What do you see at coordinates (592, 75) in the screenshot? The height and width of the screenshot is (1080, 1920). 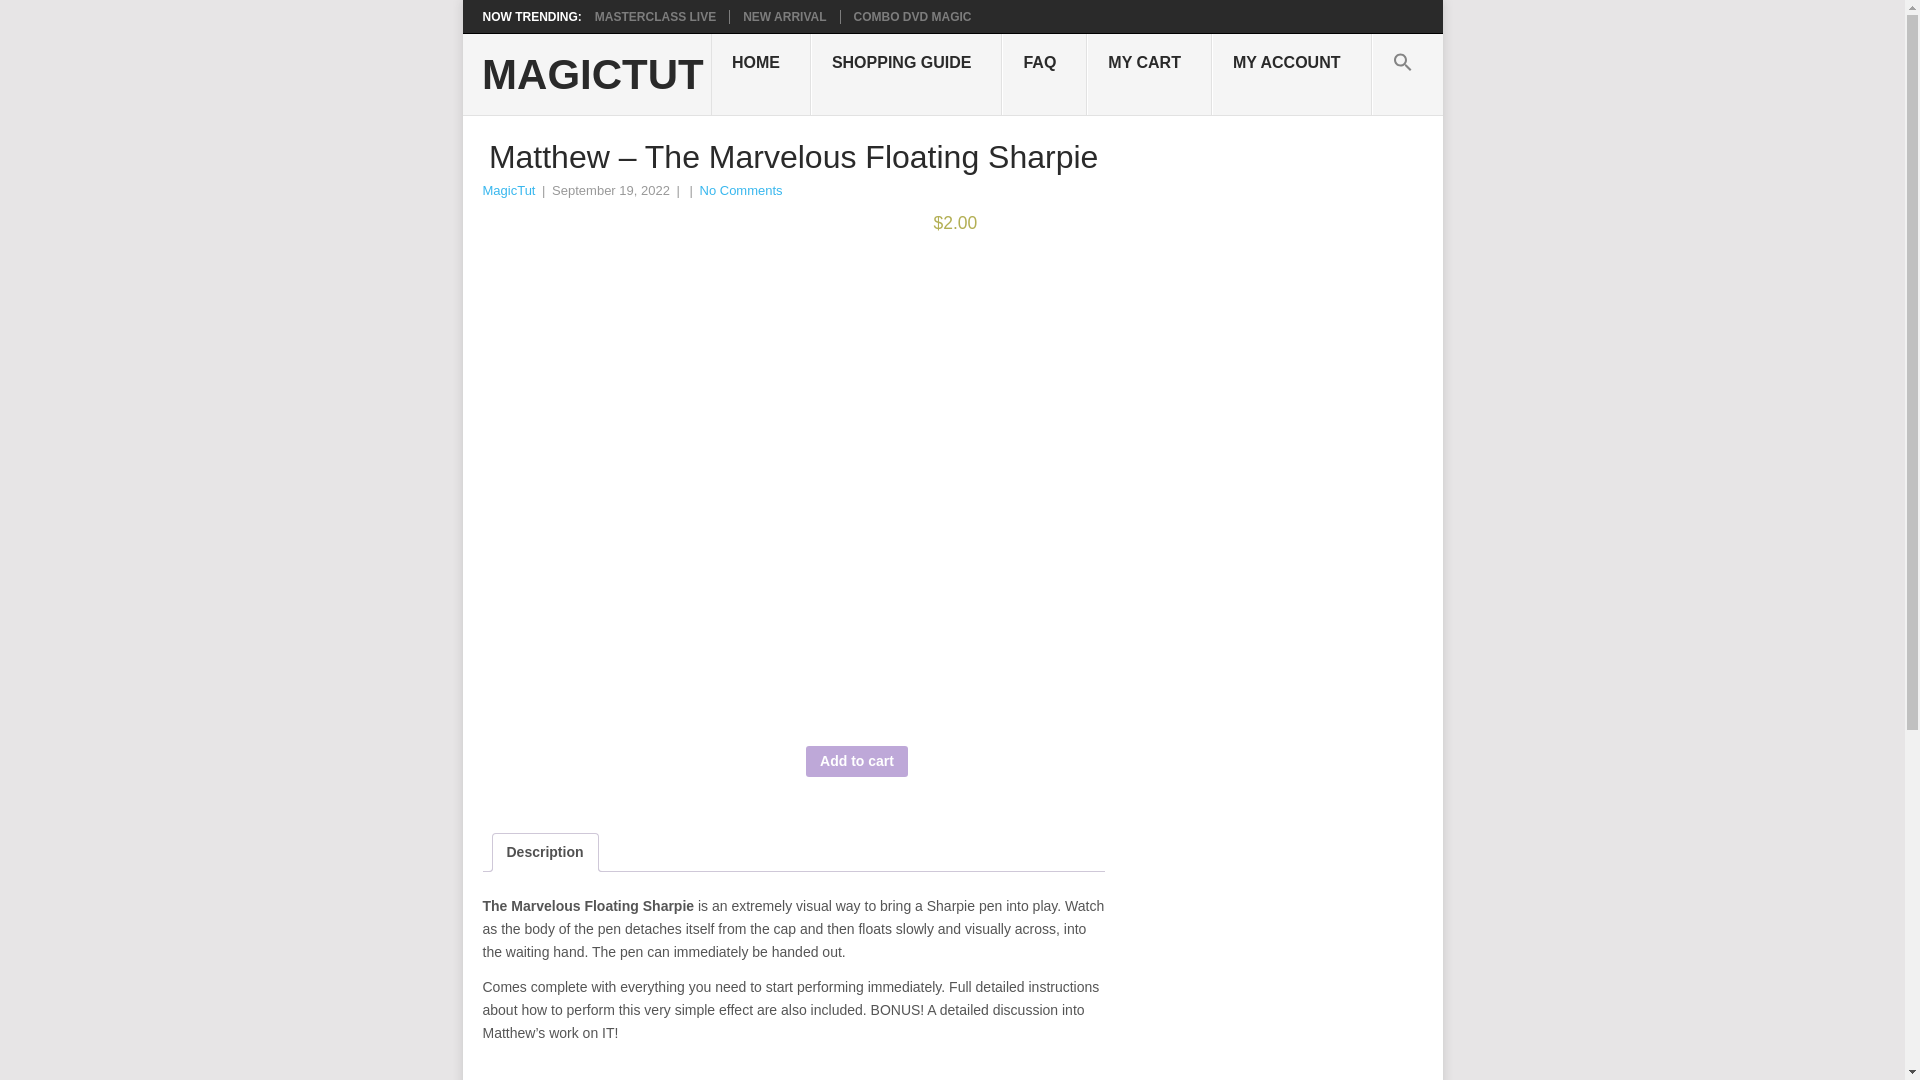 I see `MAGICTUT` at bounding box center [592, 75].